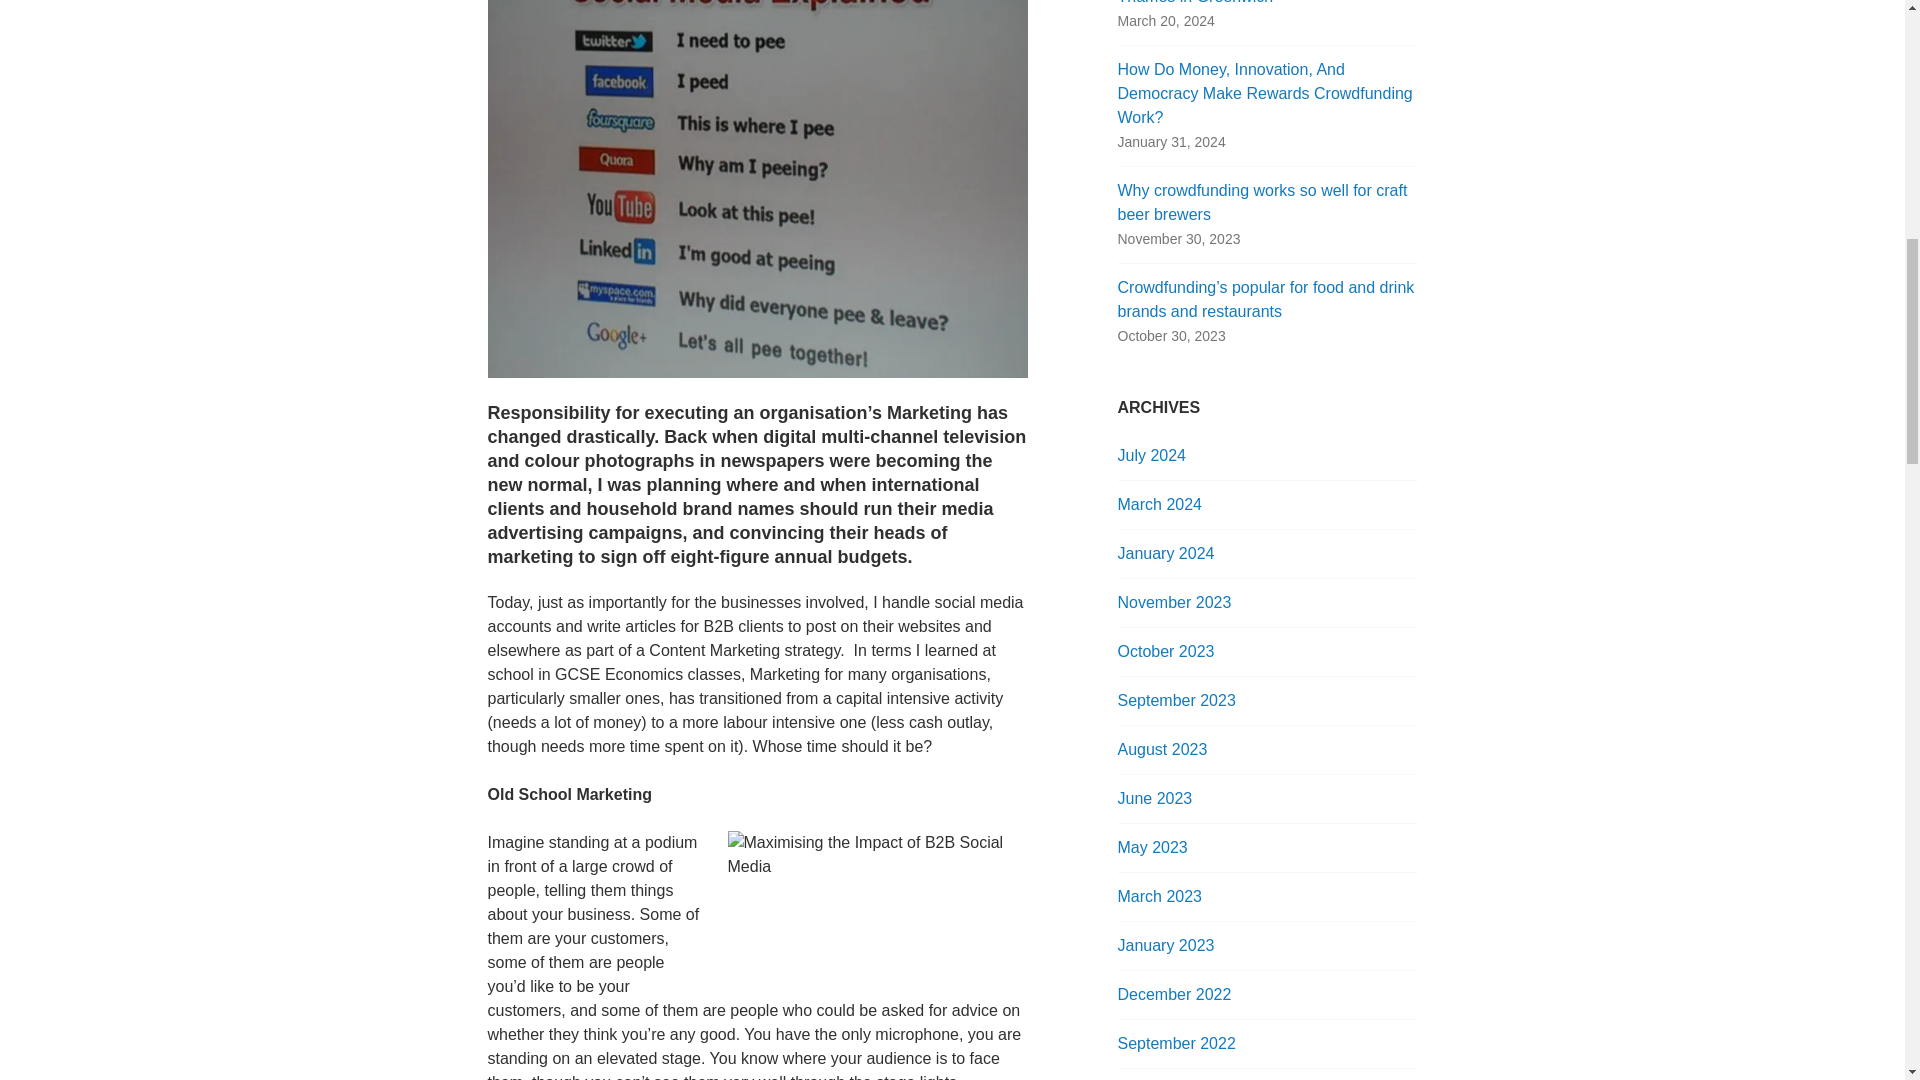 The height and width of the screenshot is (1080, 1920). Describe the element at coordinates (1152, 848) in the screenshot. I see `May 2023` at that location.